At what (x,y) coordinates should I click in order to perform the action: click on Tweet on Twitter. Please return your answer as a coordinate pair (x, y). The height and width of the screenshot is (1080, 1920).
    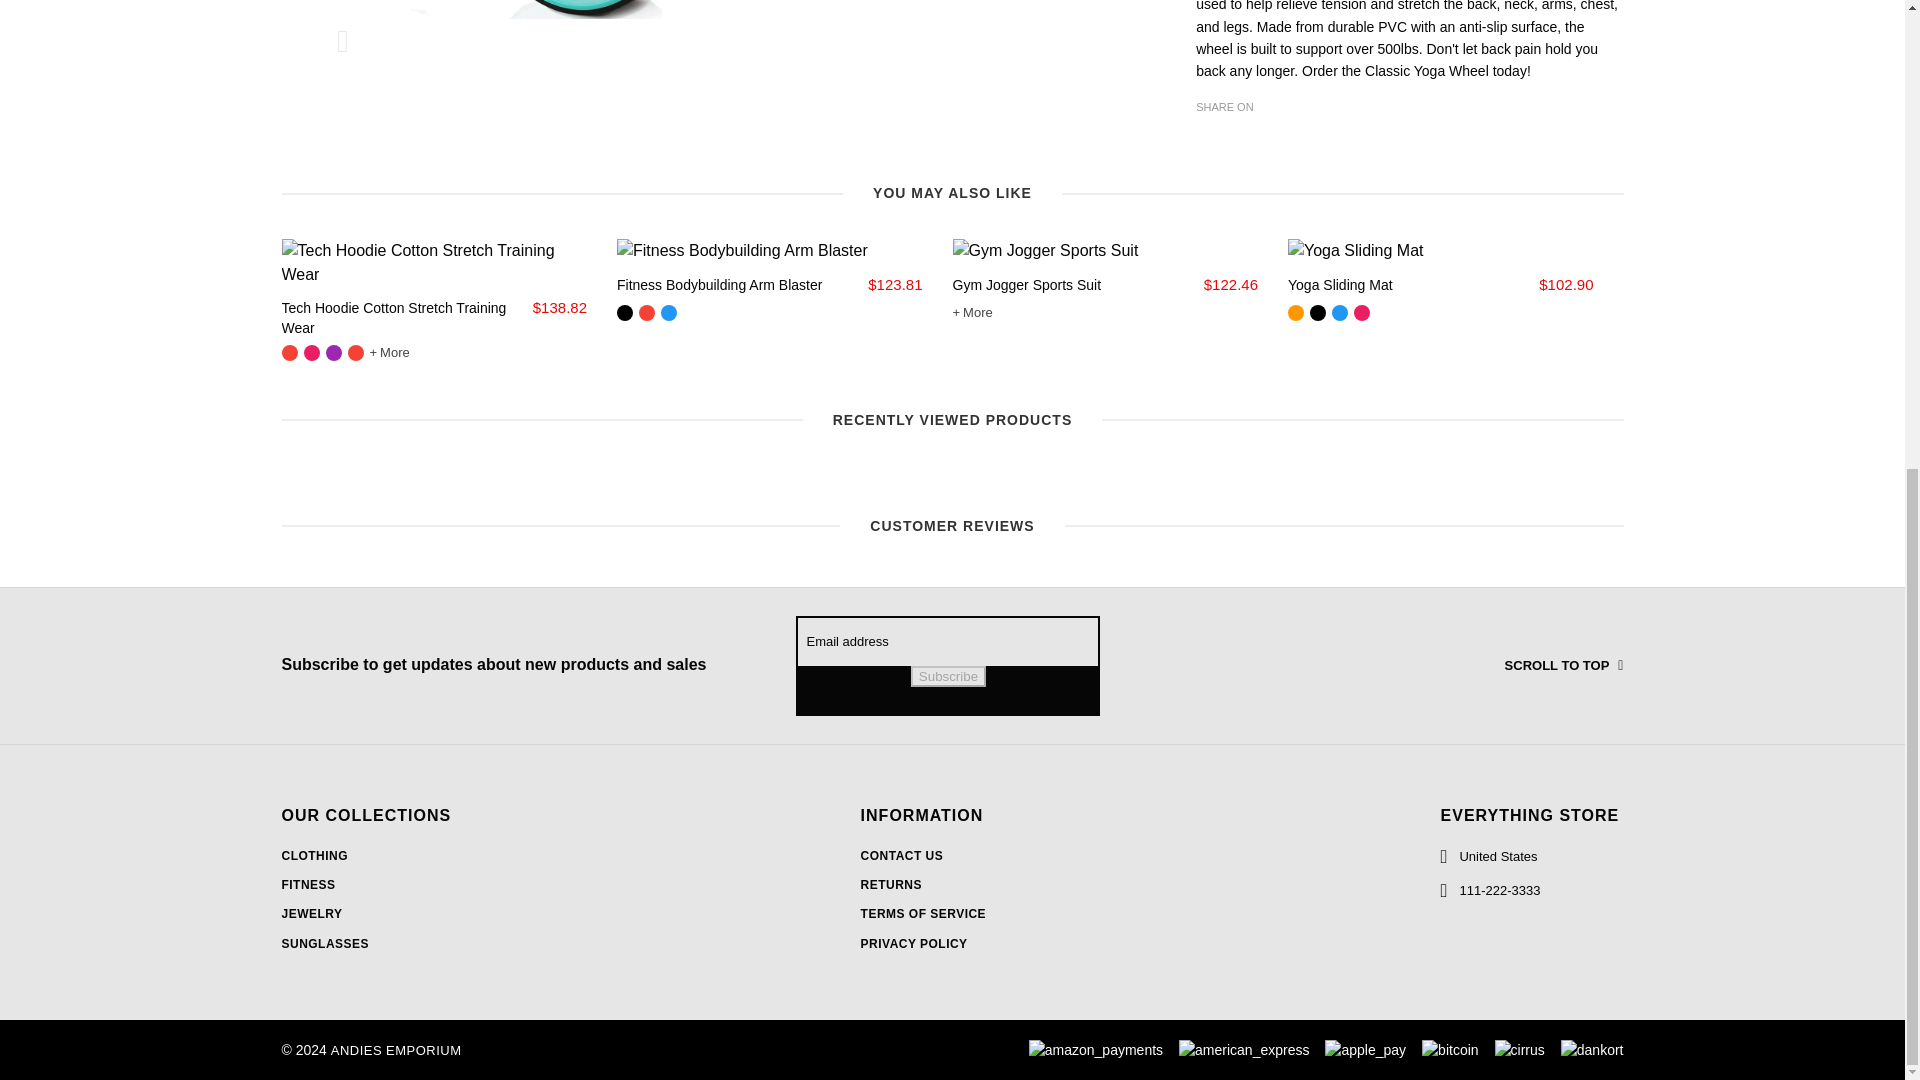
    Looking at the image, I should click on (1238, 142).